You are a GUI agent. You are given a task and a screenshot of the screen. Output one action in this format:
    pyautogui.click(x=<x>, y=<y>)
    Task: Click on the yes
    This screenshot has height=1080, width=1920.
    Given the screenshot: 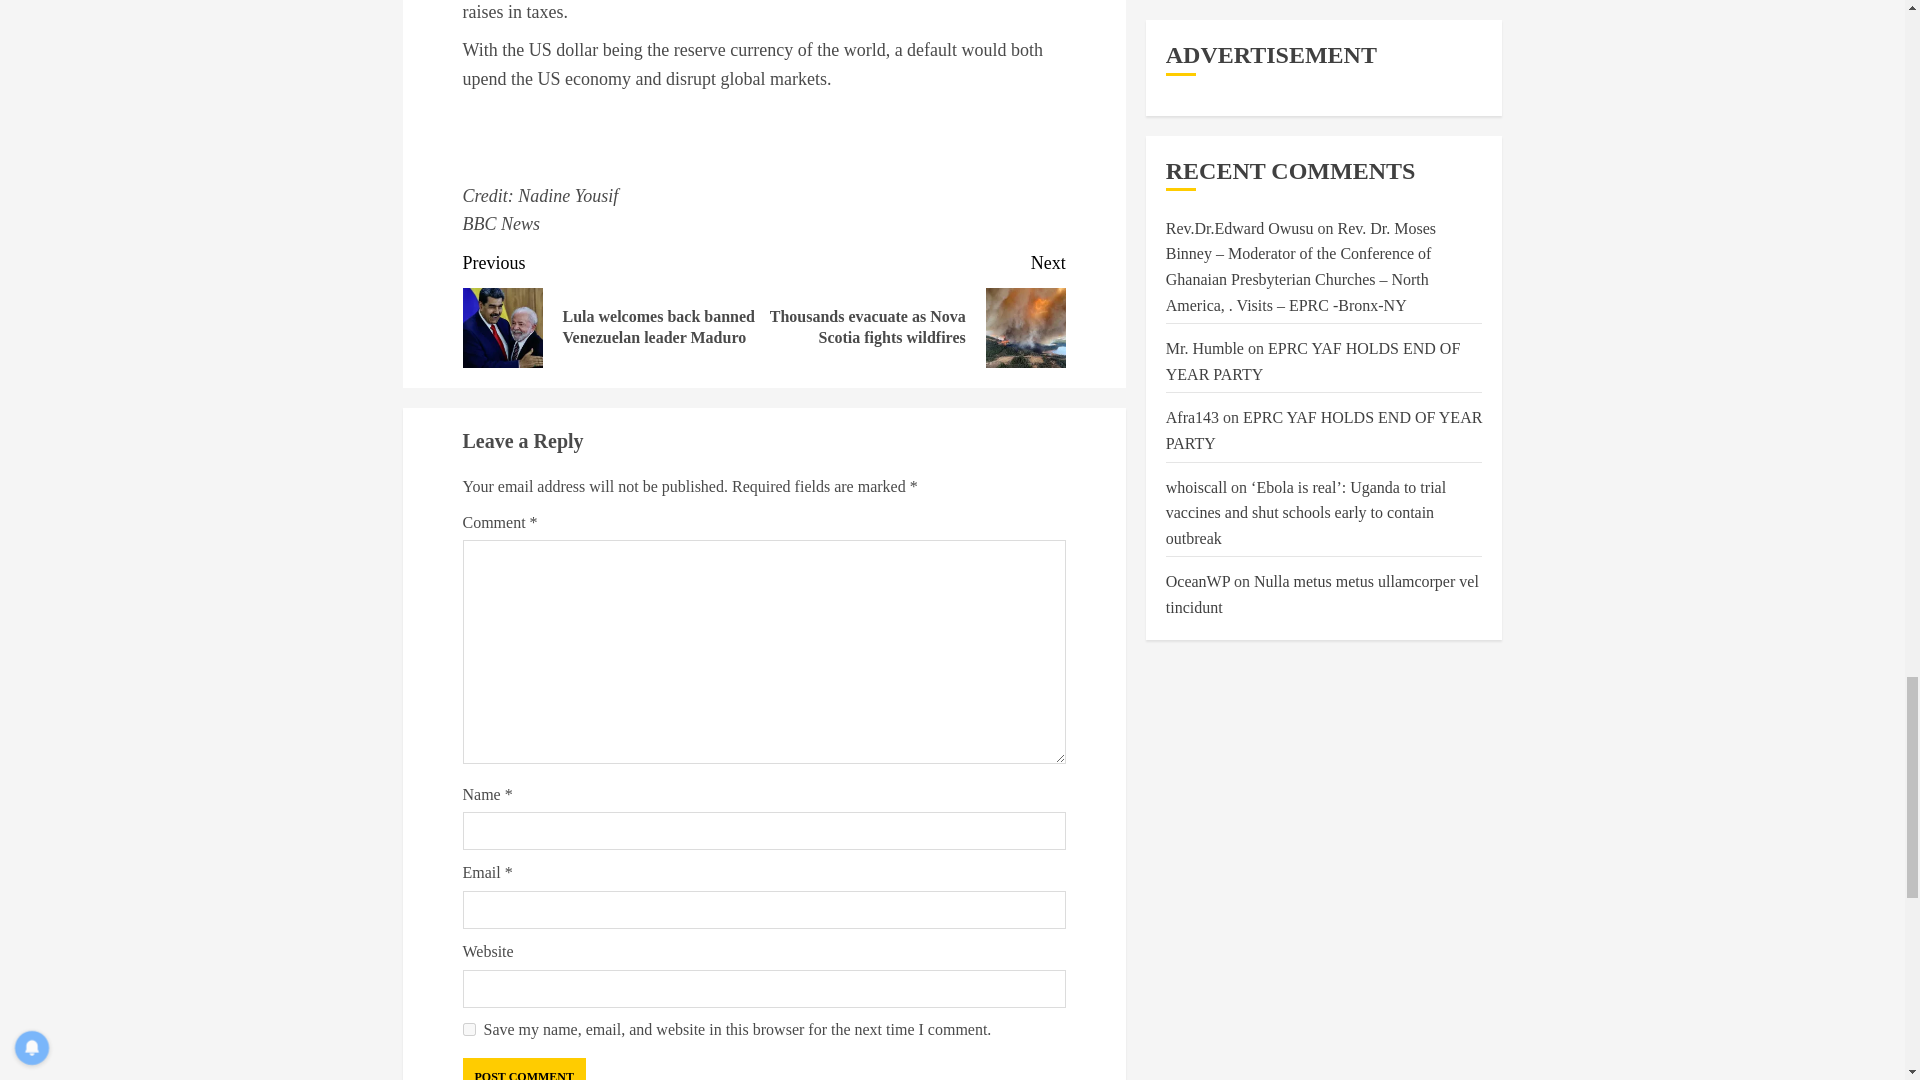 What is the action you would take?
    pyautogui.click(x=468, y=1028)
    